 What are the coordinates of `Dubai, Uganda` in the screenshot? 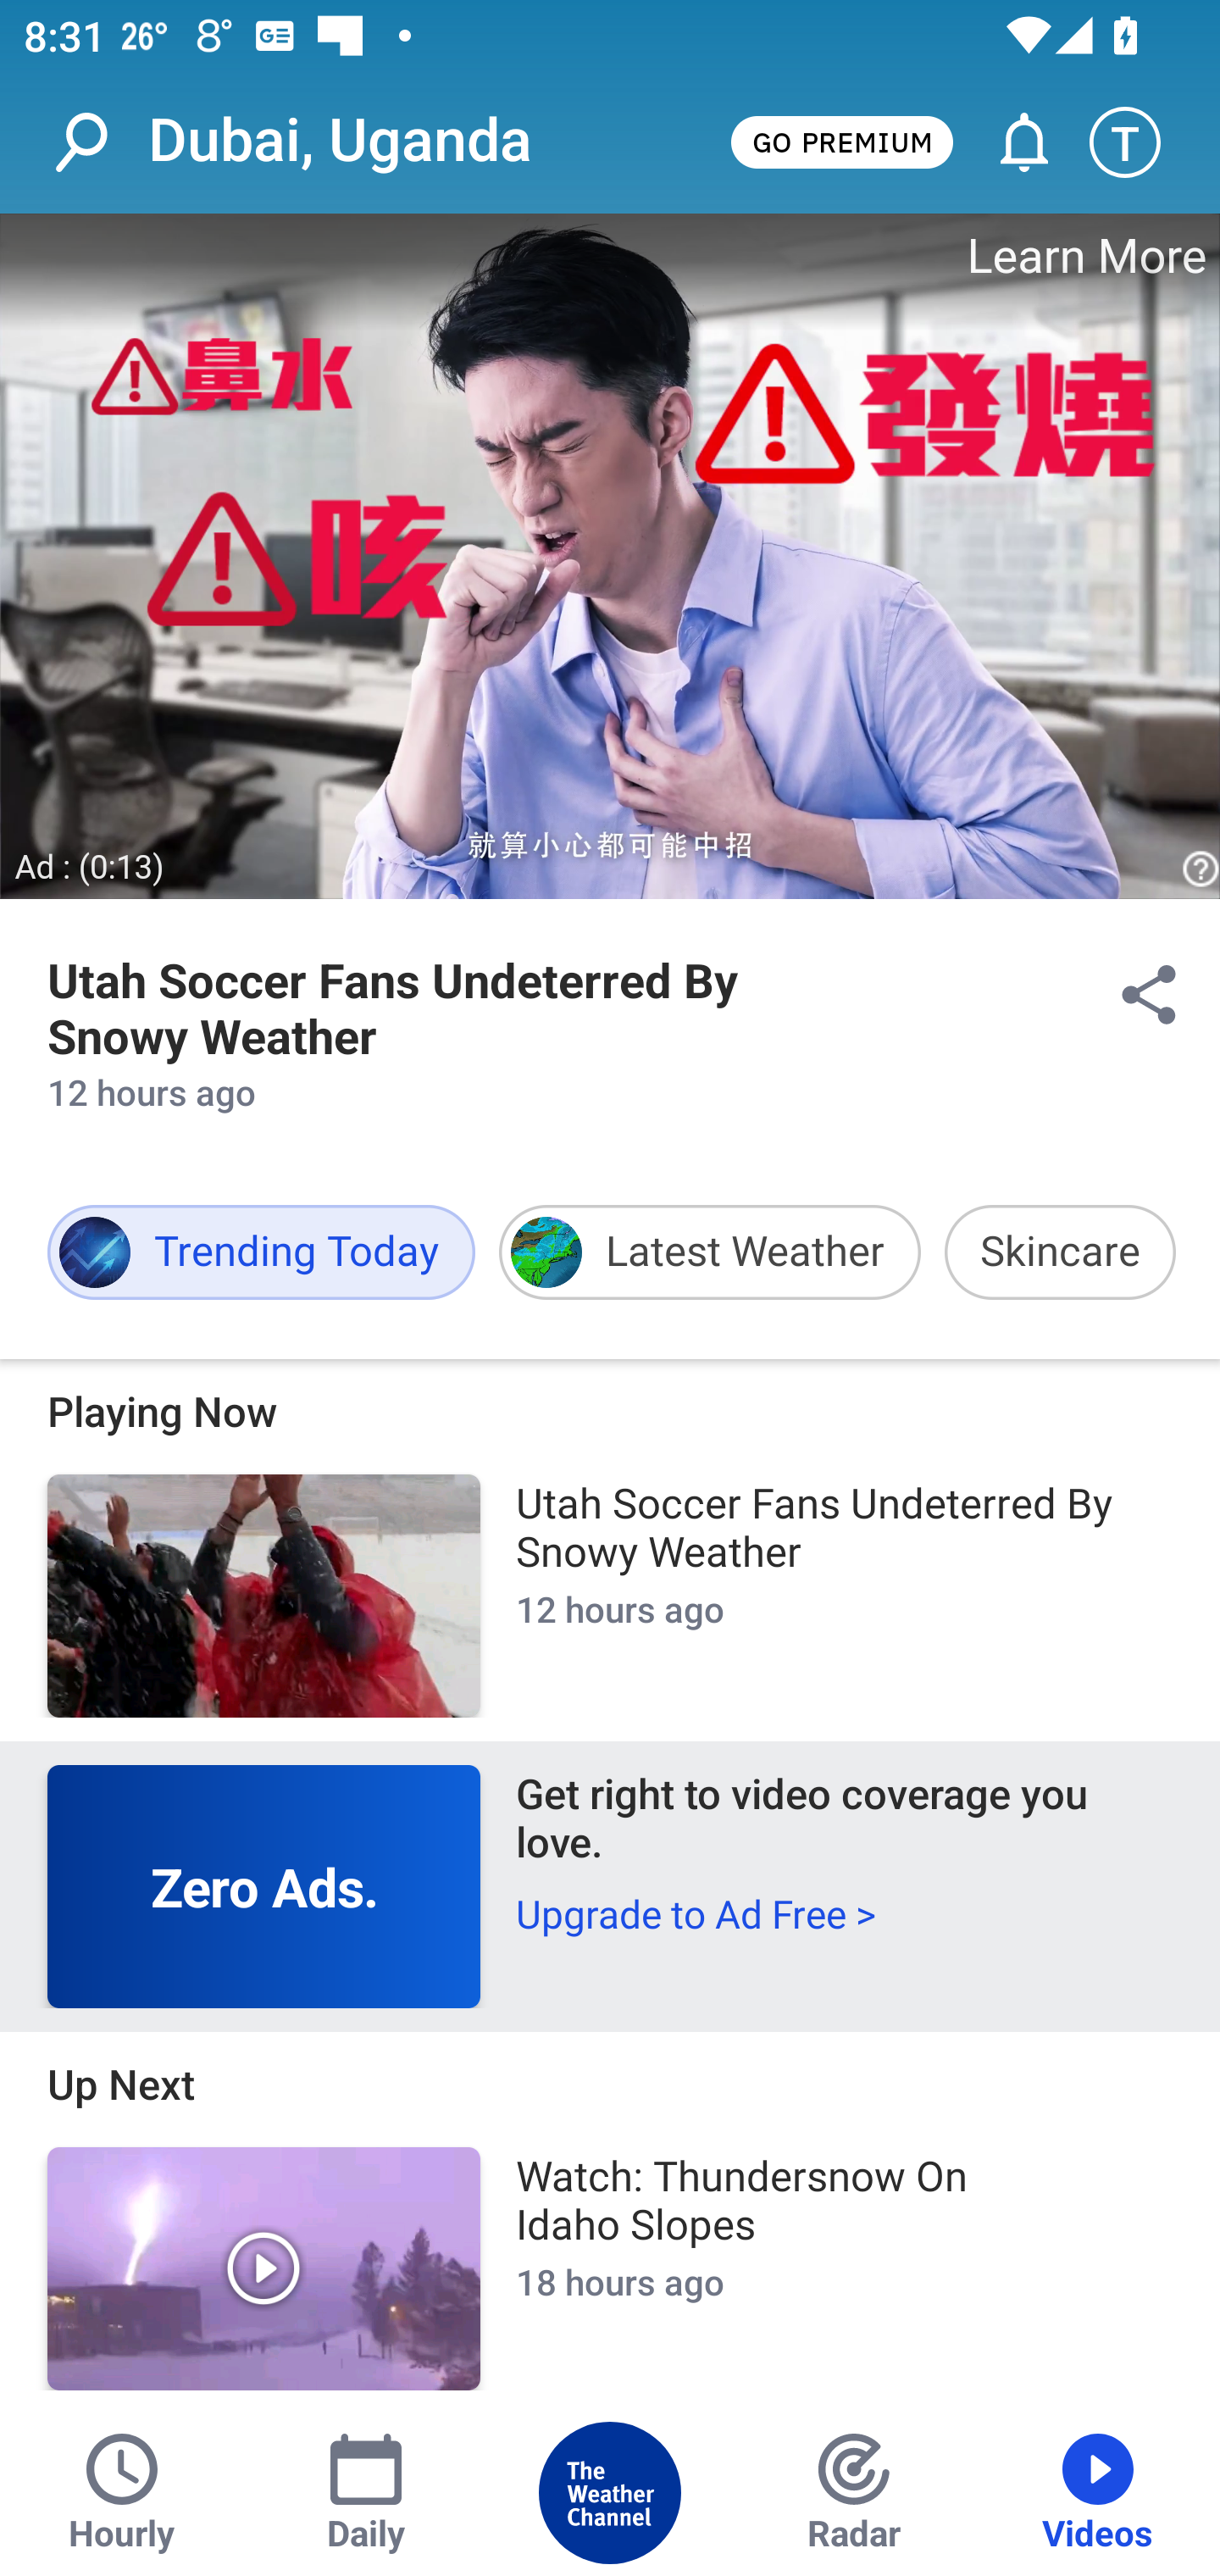 It's located at (340, 141).